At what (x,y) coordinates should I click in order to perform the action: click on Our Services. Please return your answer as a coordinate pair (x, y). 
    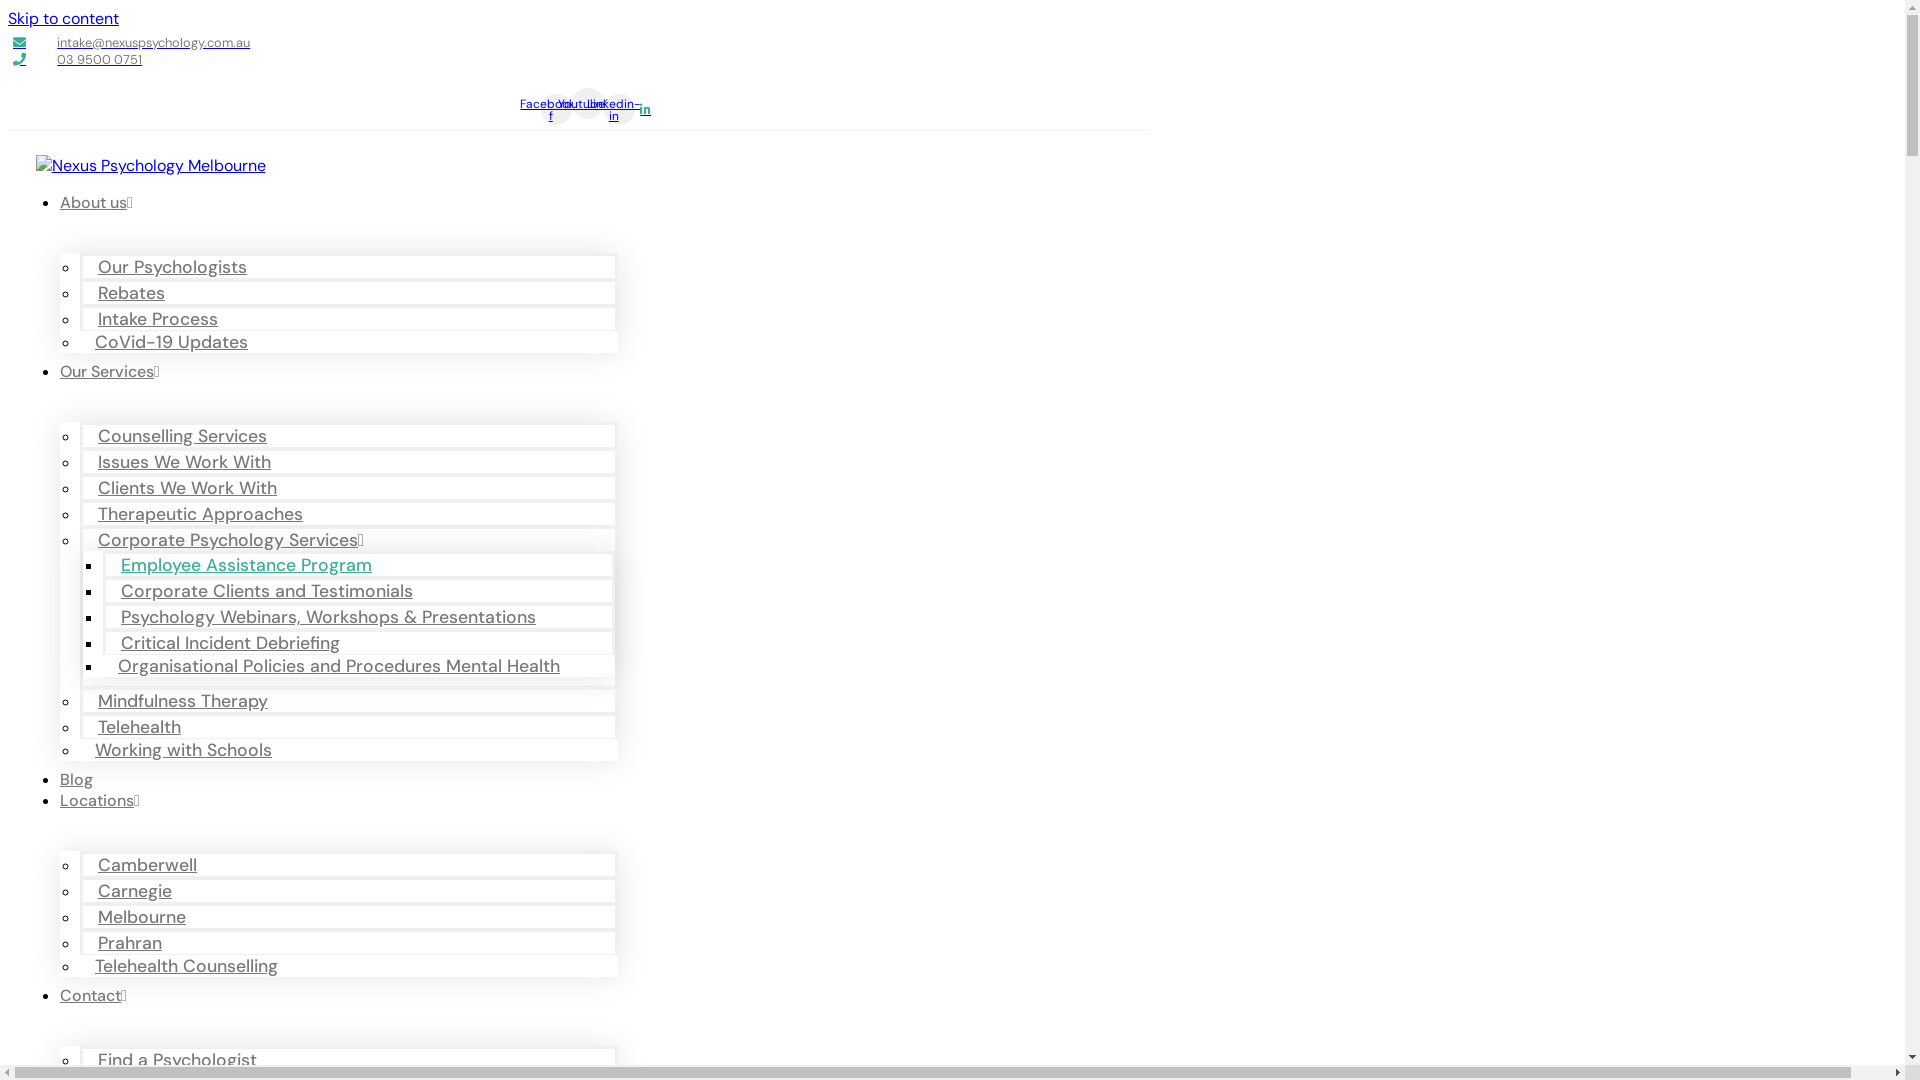
    Looking at the image, I should click on (110, 372).